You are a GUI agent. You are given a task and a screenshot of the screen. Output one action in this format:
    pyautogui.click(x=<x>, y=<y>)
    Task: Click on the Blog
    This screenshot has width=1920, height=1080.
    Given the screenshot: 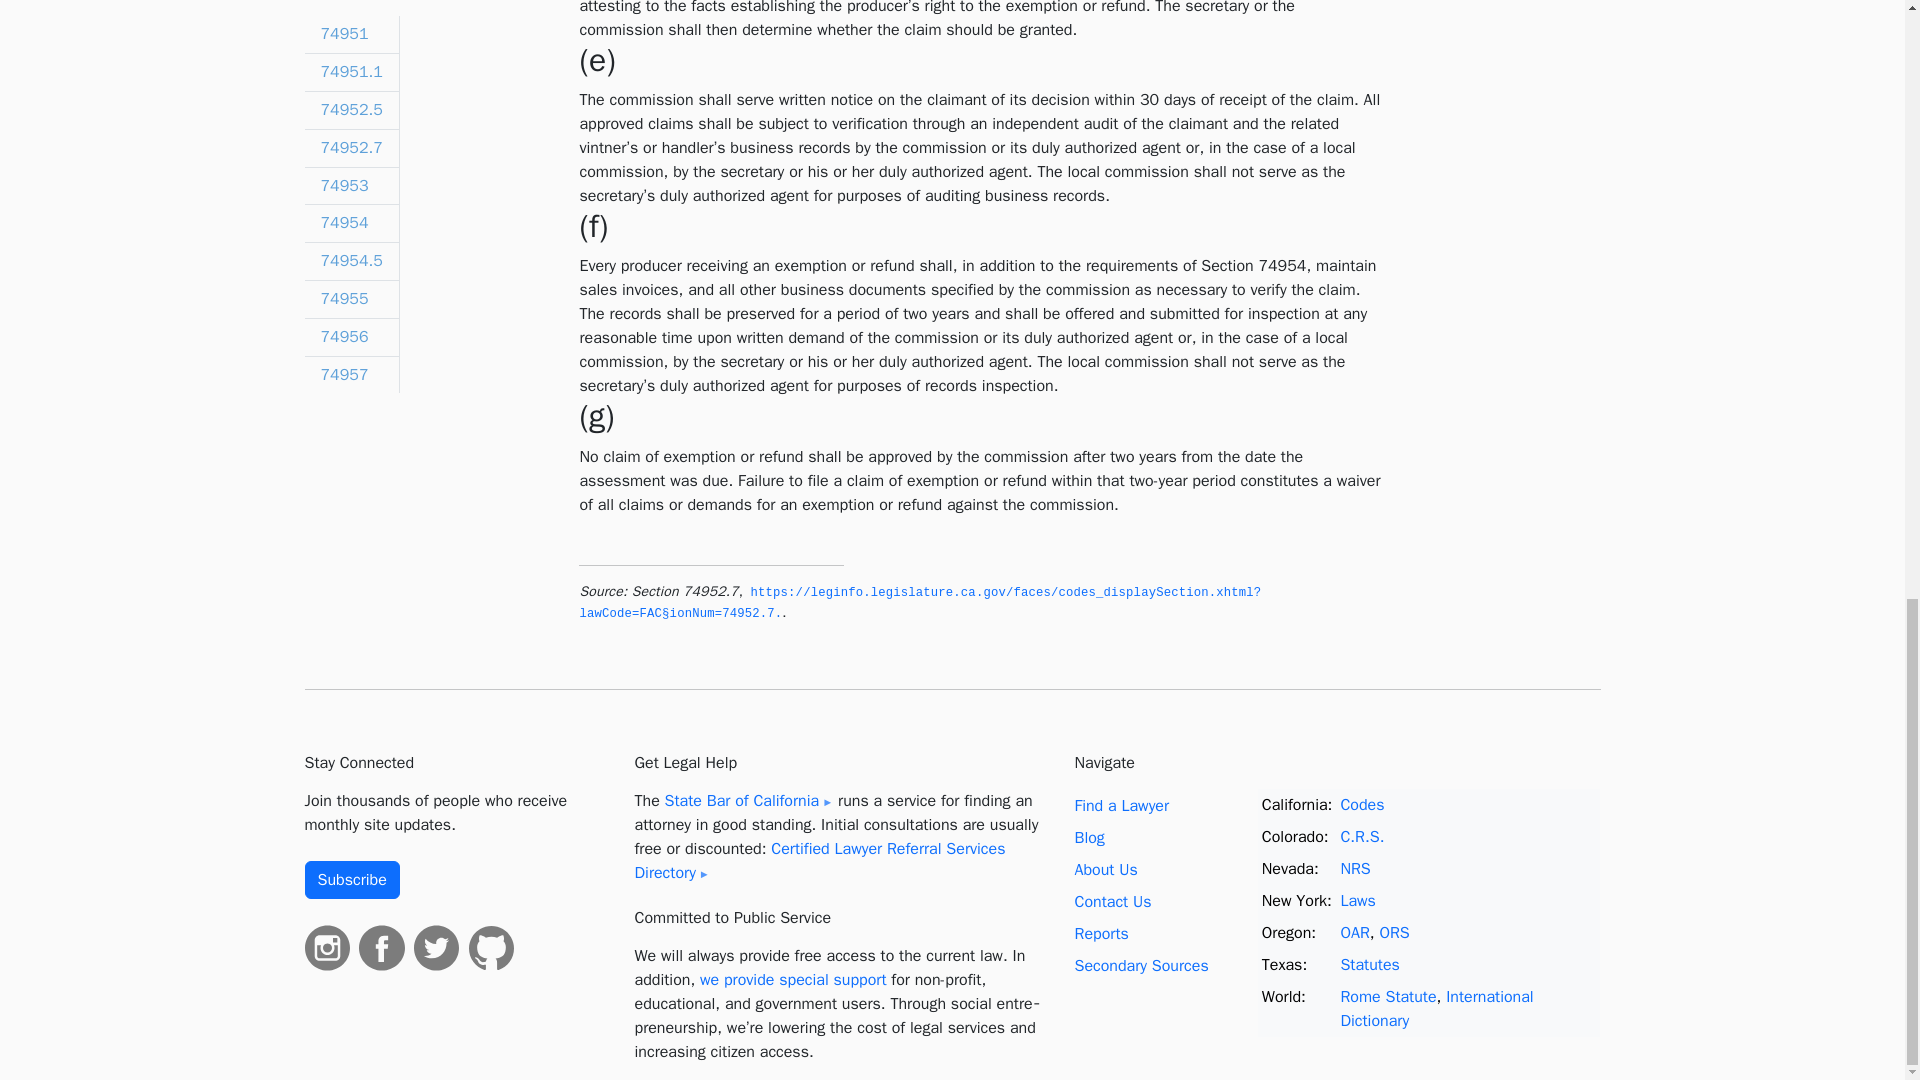 What is the action you would take?
    pyautogui.click(x=1088, y=838)
    